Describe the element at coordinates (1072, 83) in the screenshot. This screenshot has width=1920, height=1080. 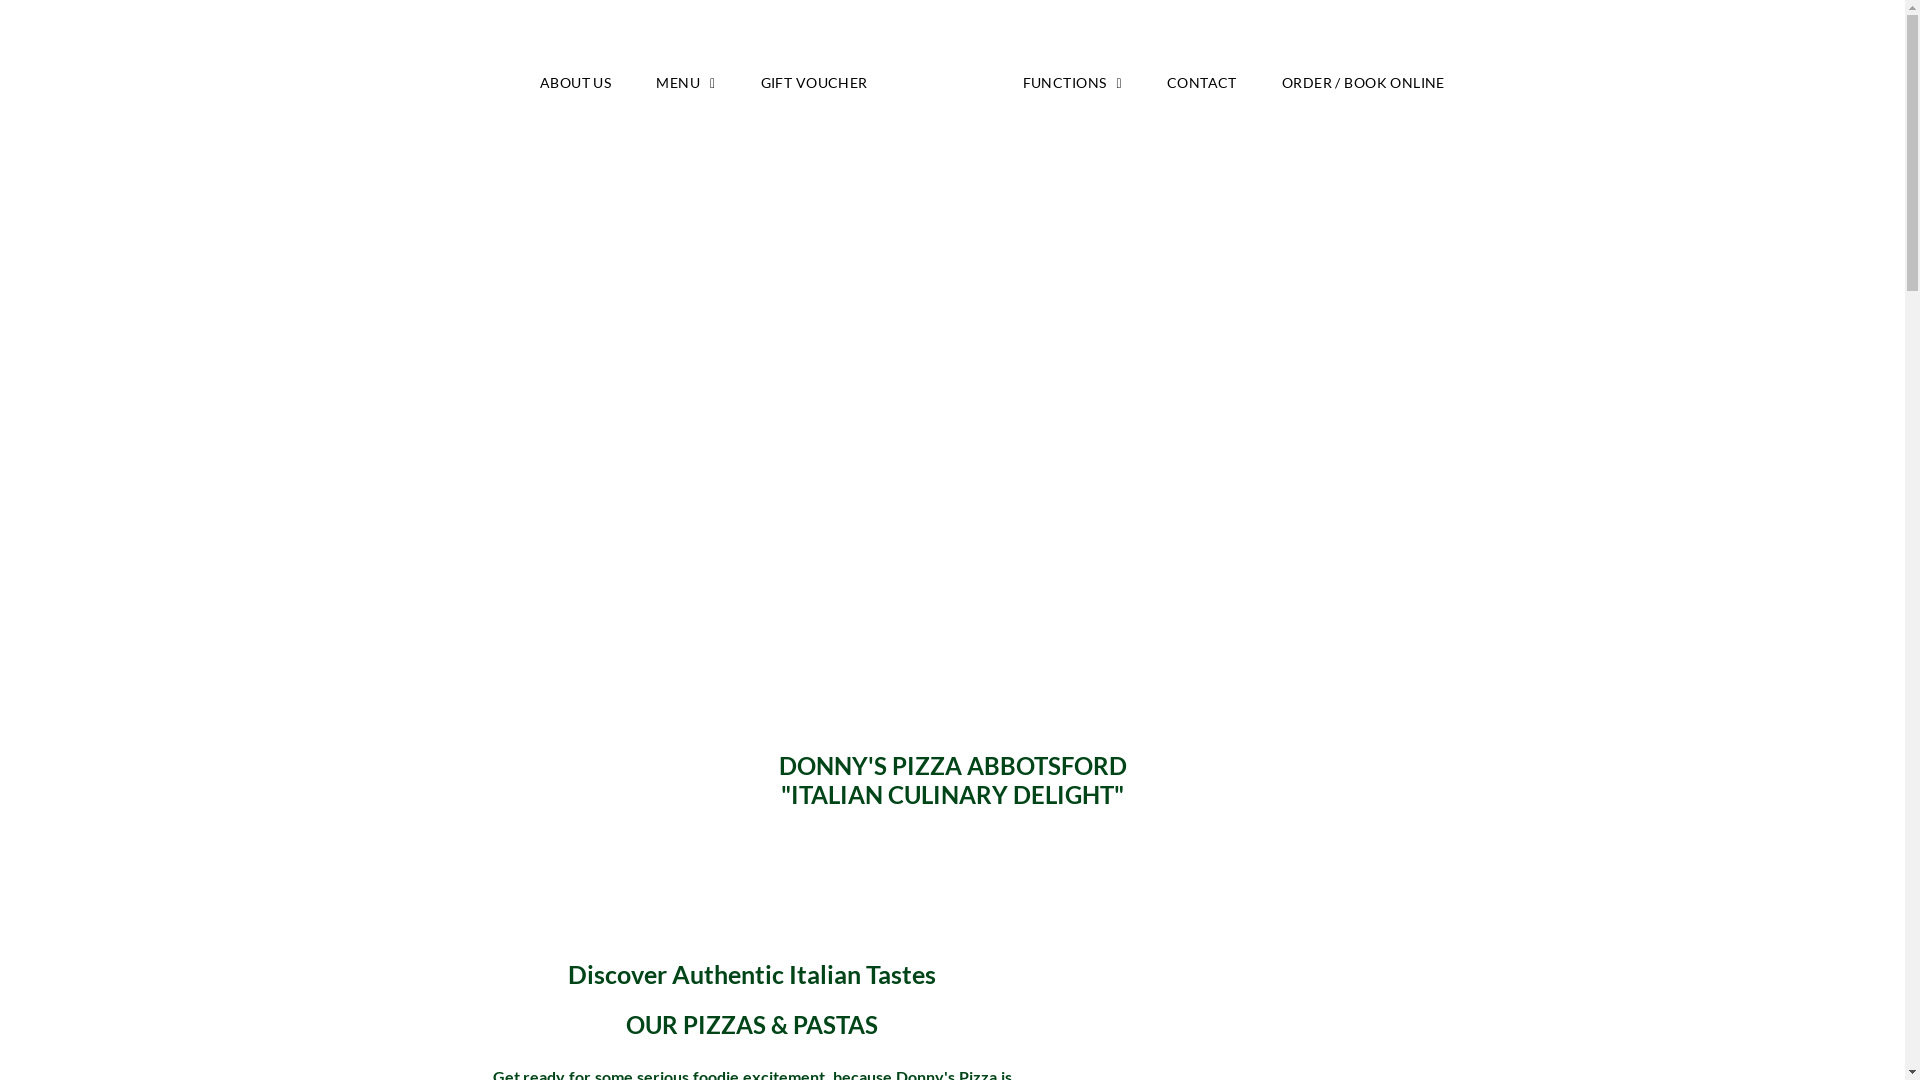
I see `FUNCTIONS` at that location.